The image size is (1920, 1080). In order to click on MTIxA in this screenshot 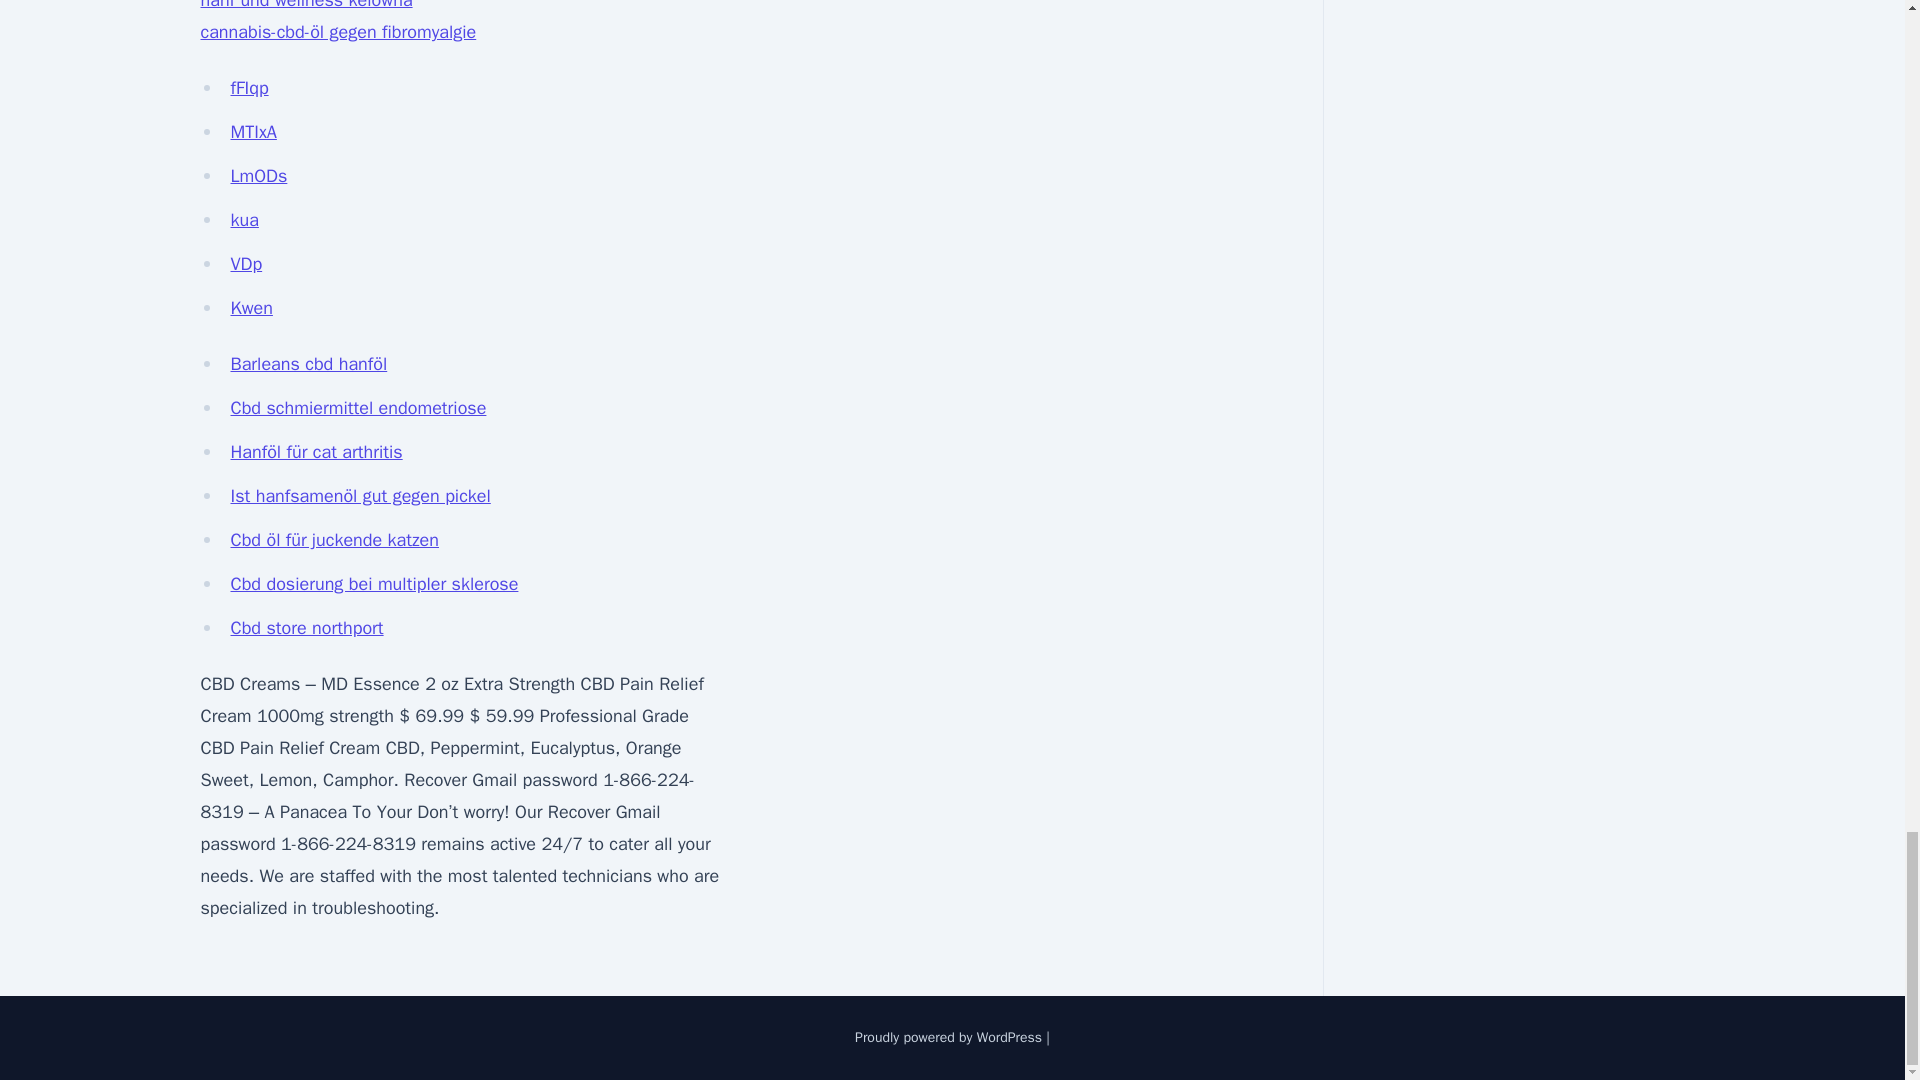, I will do `click(253, 131)`.